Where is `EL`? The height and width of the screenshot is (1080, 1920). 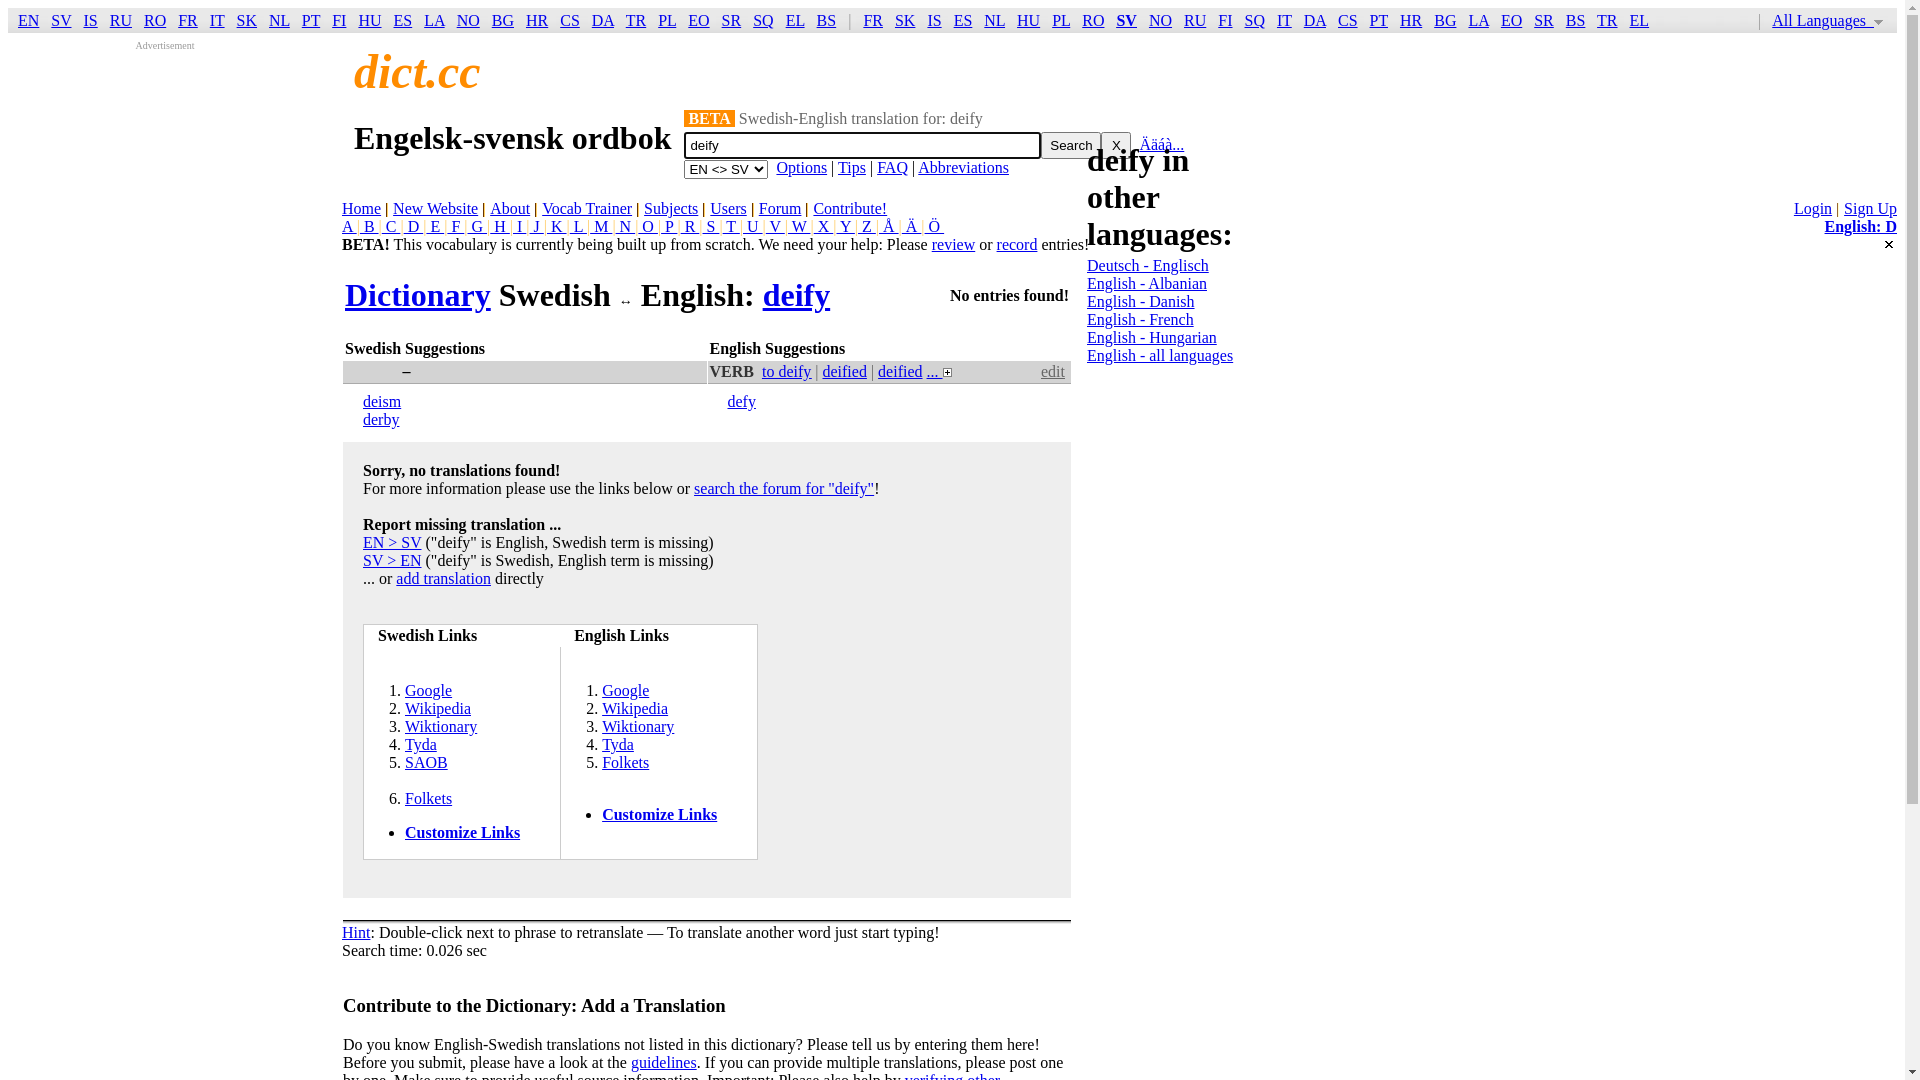
EL is located at coordinates (1640, 20).